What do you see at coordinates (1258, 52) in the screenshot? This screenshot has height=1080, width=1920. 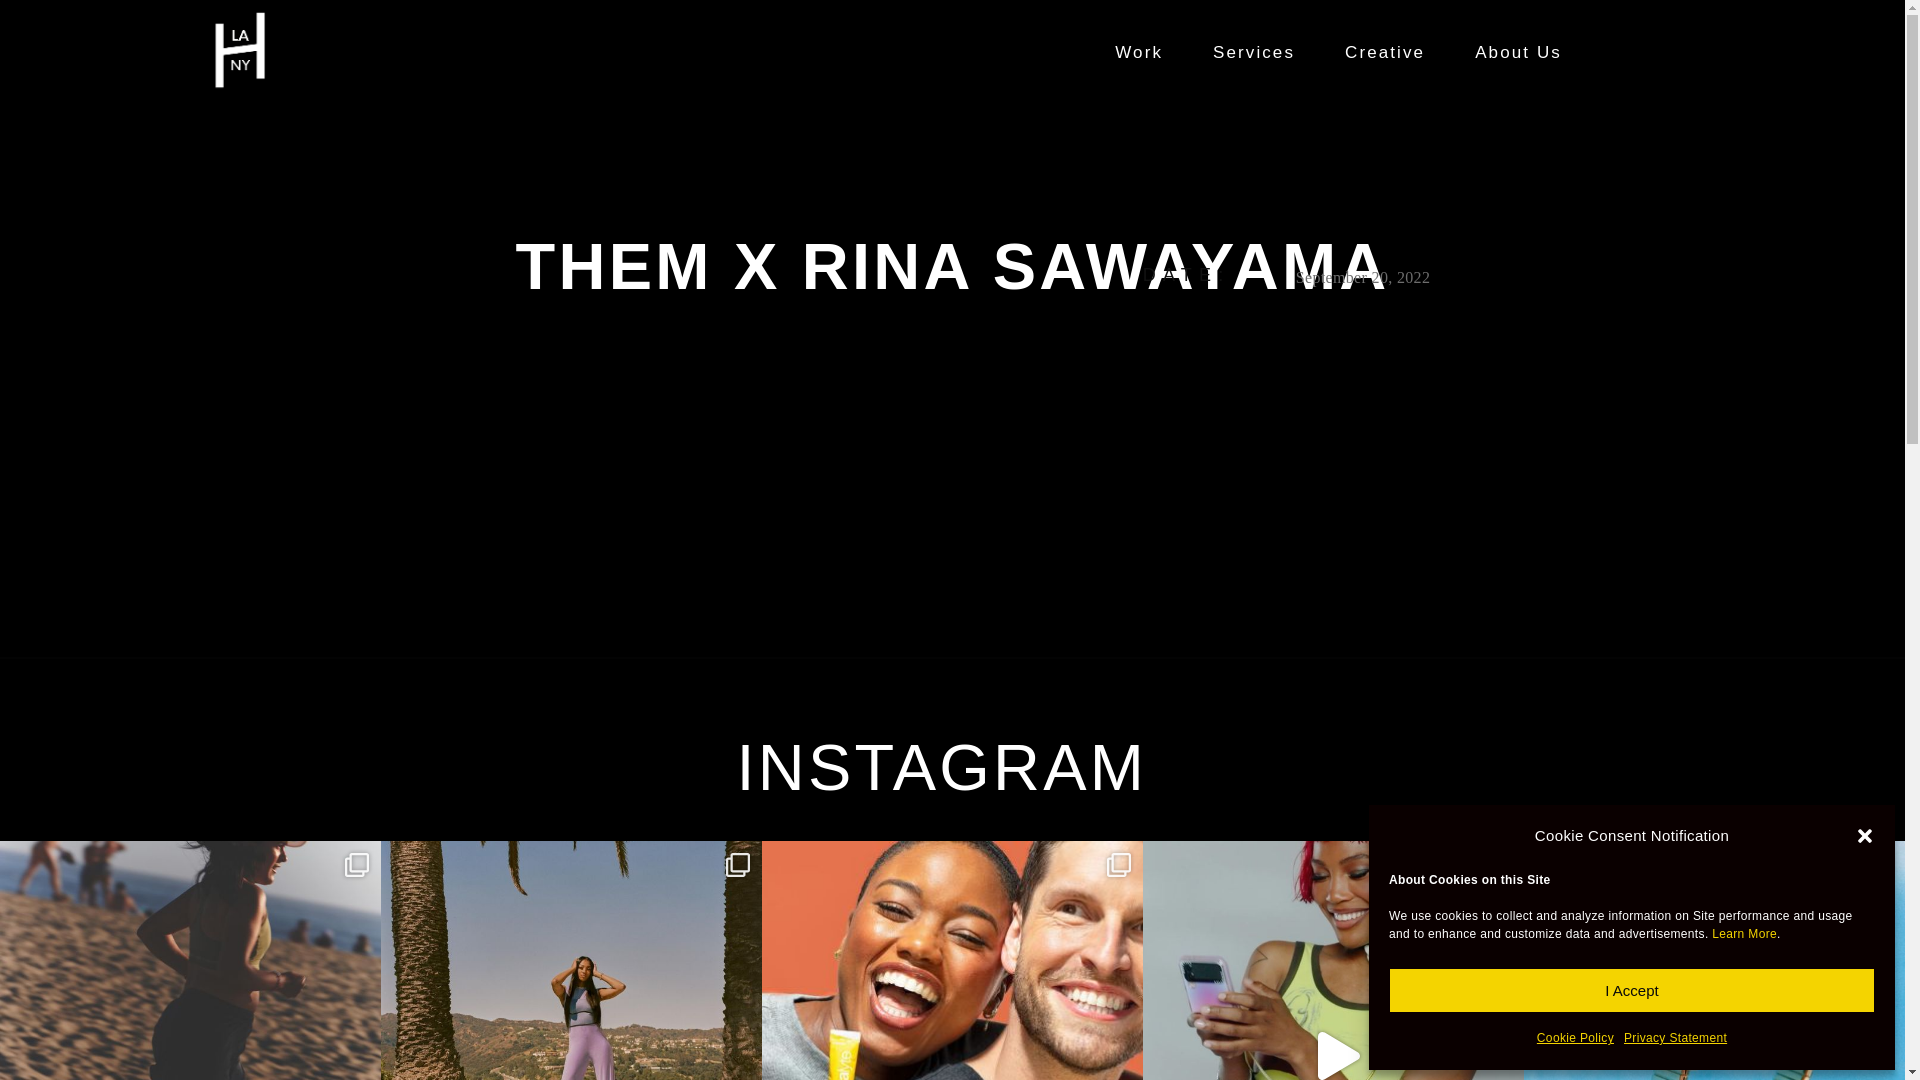 I see `Services` at bounding box center [1258, 52].